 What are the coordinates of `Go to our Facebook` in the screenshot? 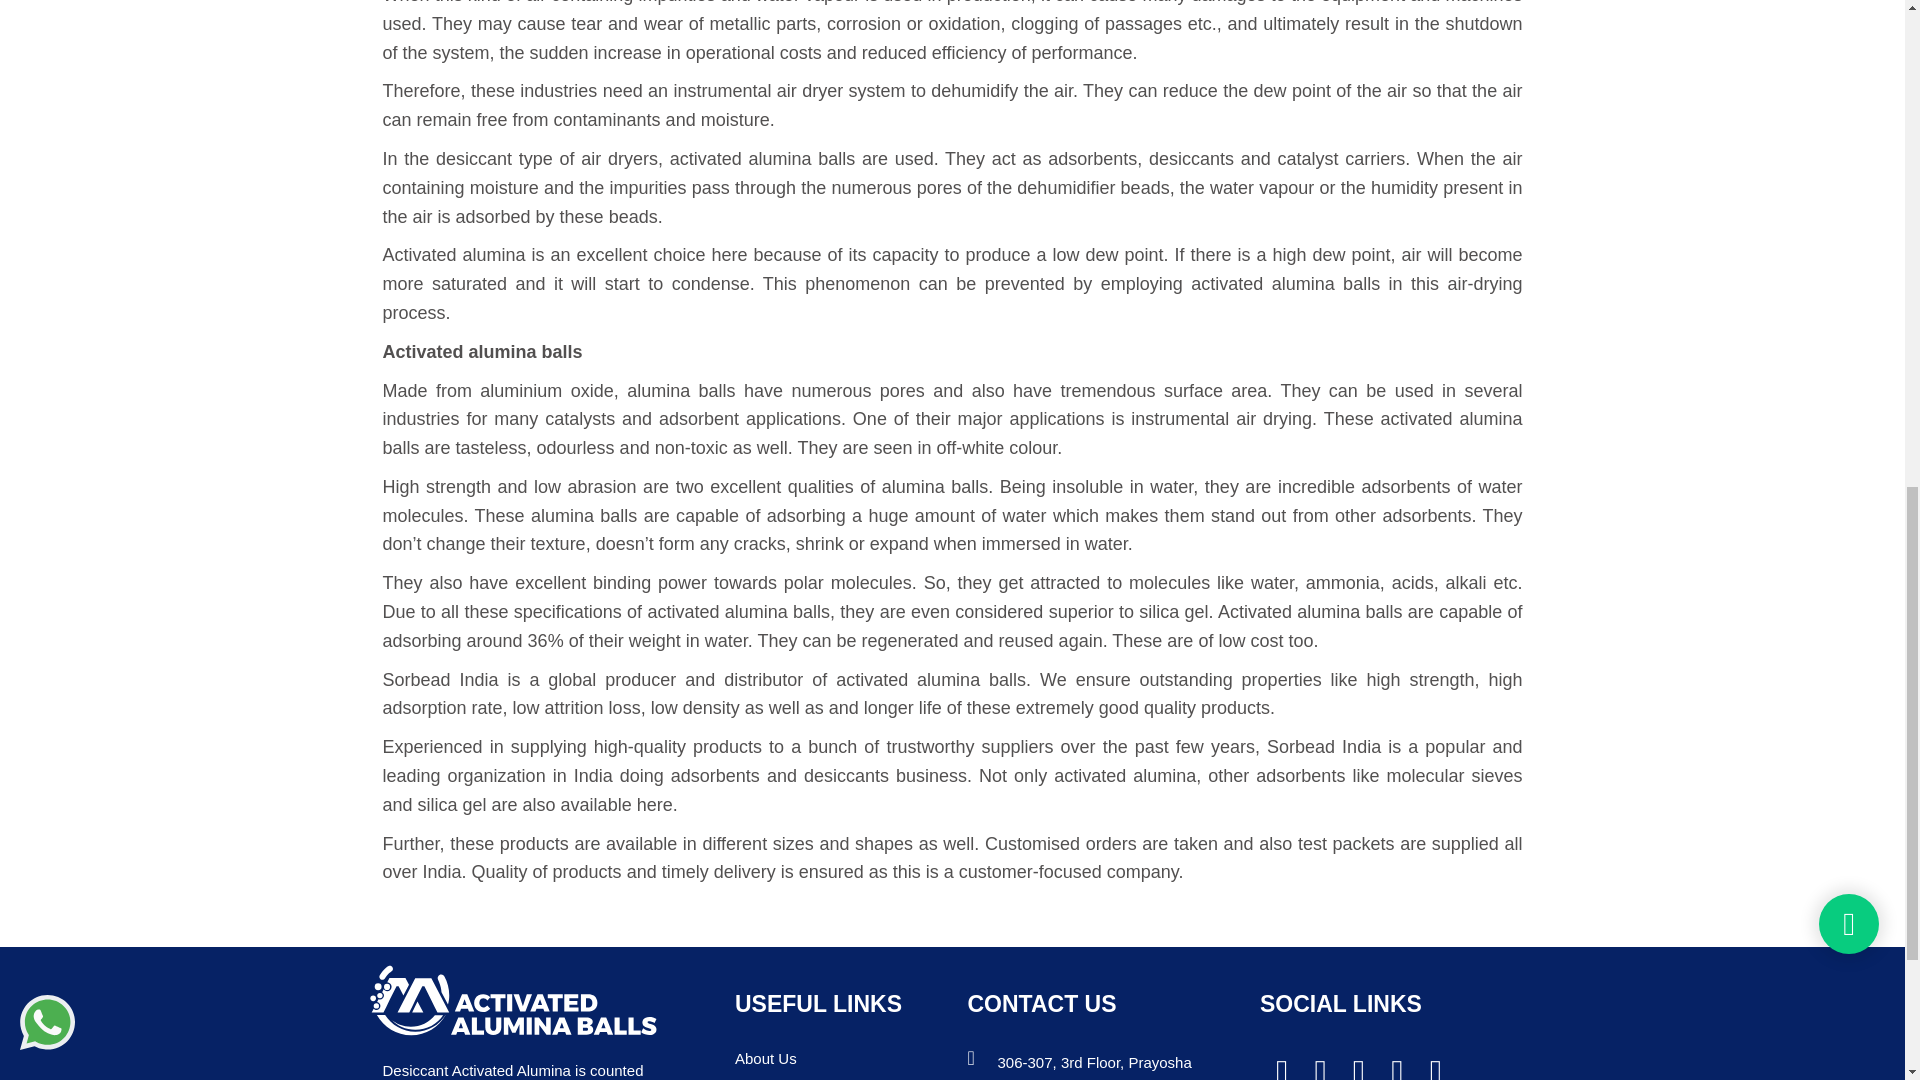 It's located at (1274, 1066).